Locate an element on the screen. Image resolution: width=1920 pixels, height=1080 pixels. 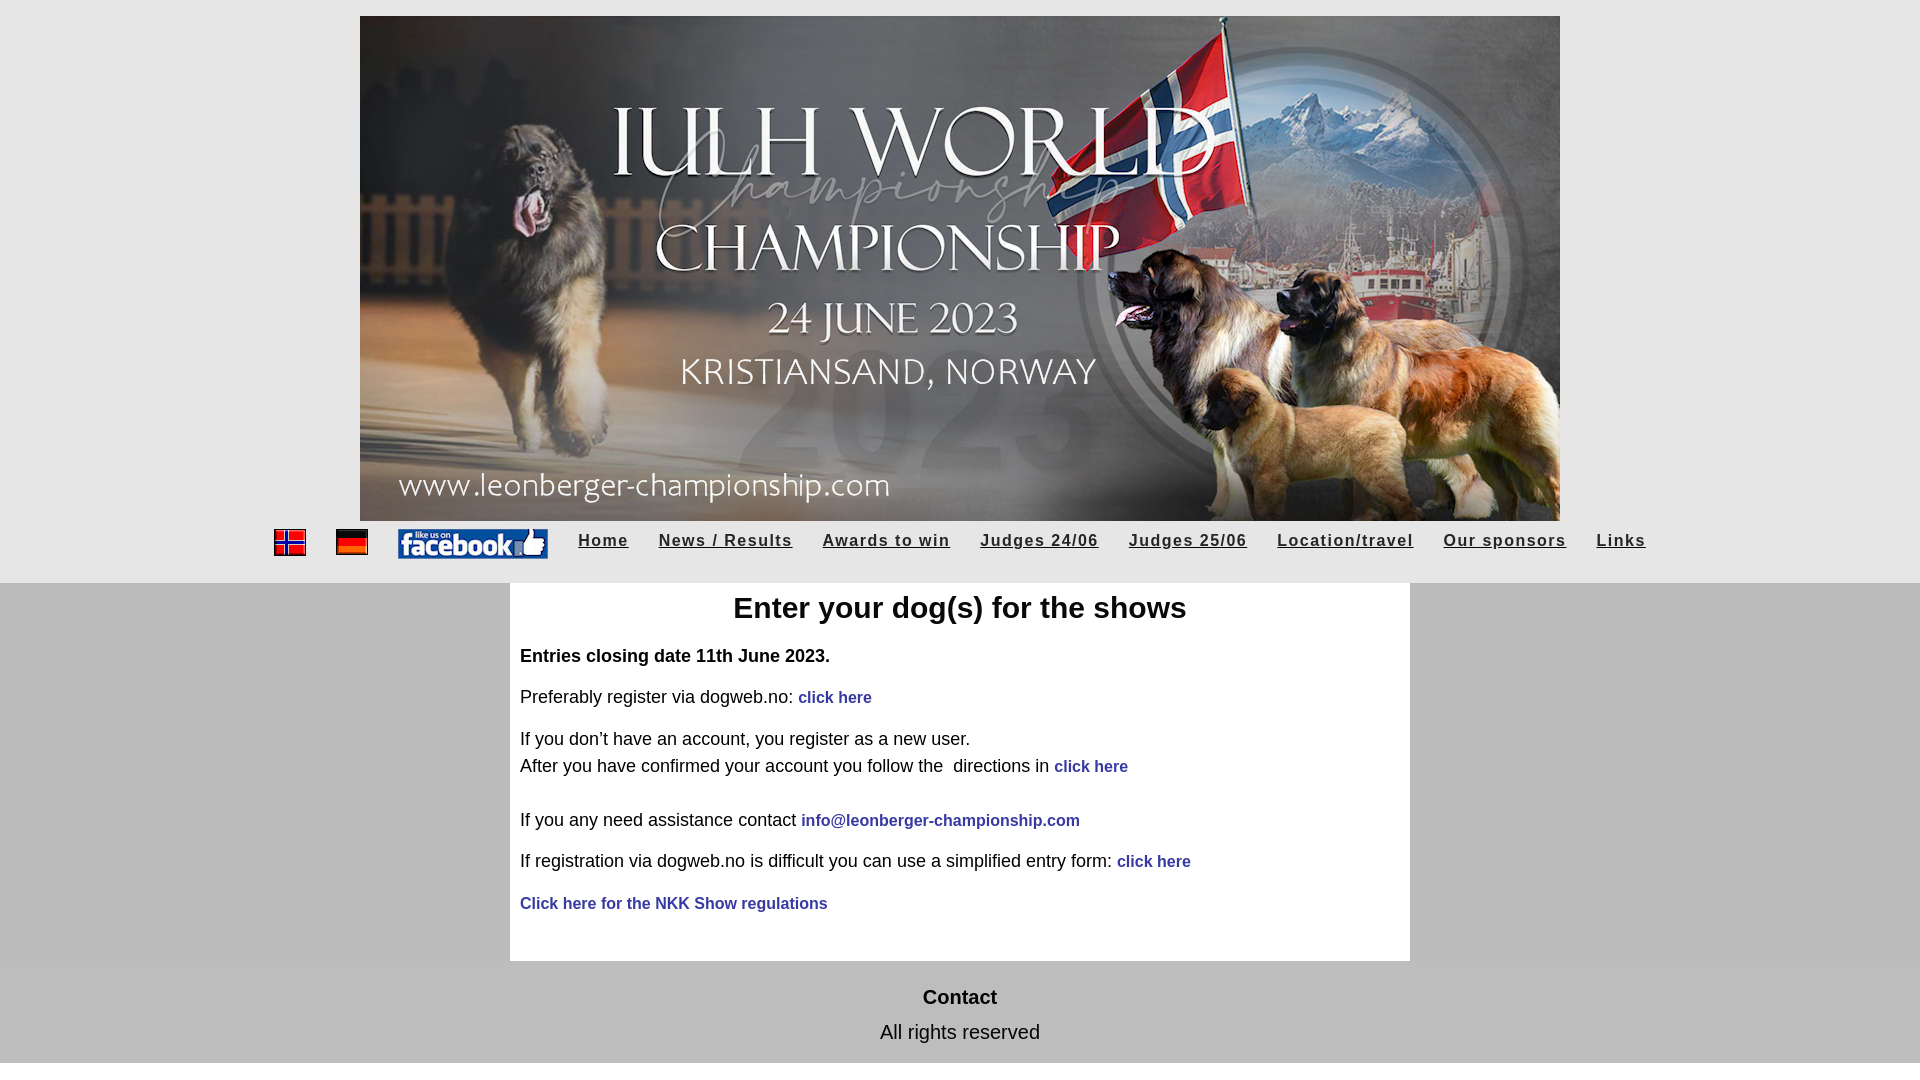
click here is located at coordinates (834, 698).